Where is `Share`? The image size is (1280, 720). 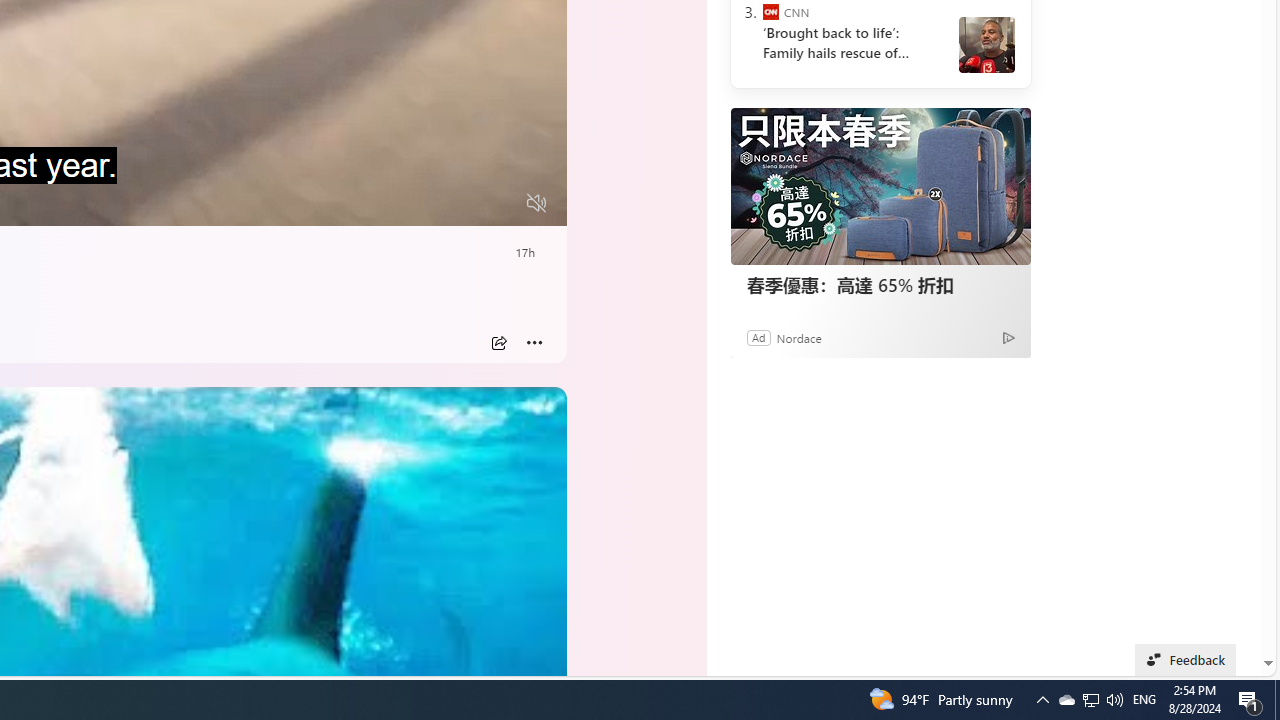
Share is located at coordinates (498, 343).